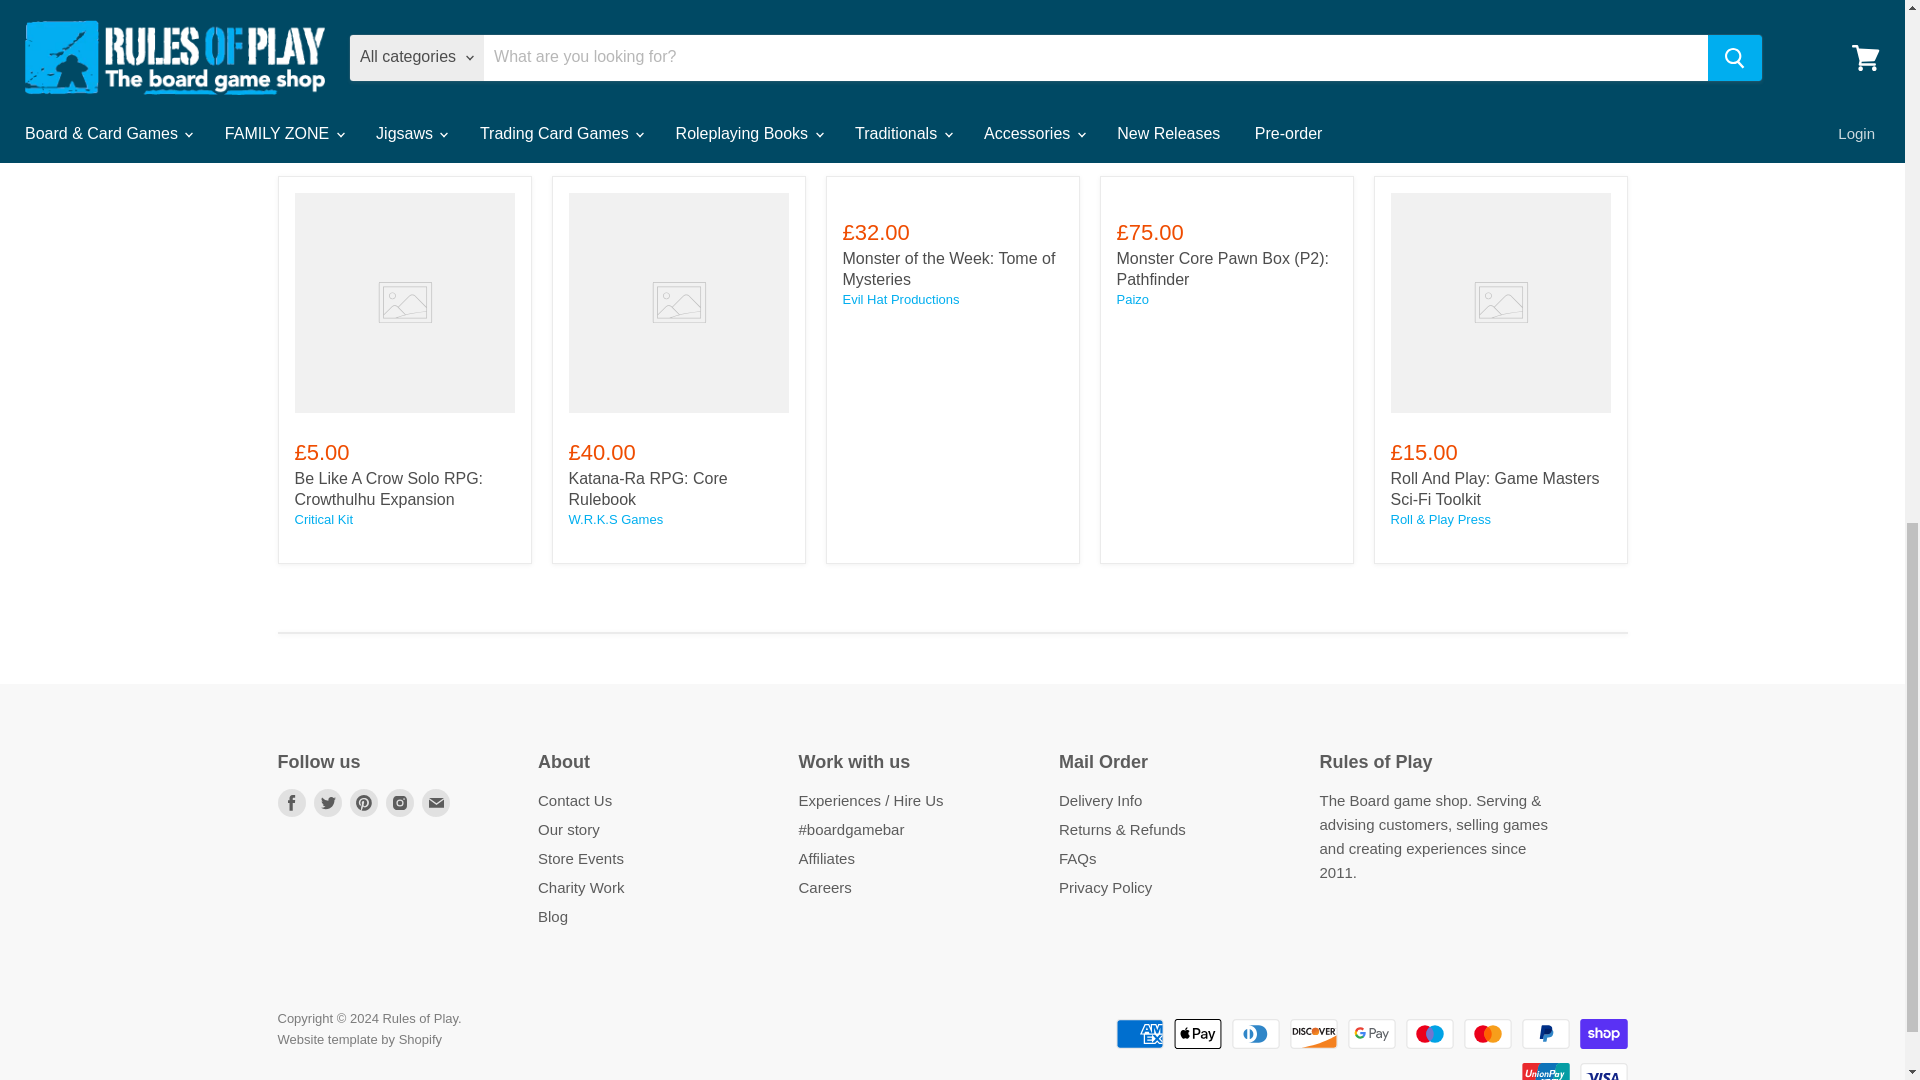 Image resolution: width=1920 pixels, height=1080 pixels. What do you see at coordinates (364, 802) in the screenshot?
I see `Pinterest` at bounding box center [364, 802].